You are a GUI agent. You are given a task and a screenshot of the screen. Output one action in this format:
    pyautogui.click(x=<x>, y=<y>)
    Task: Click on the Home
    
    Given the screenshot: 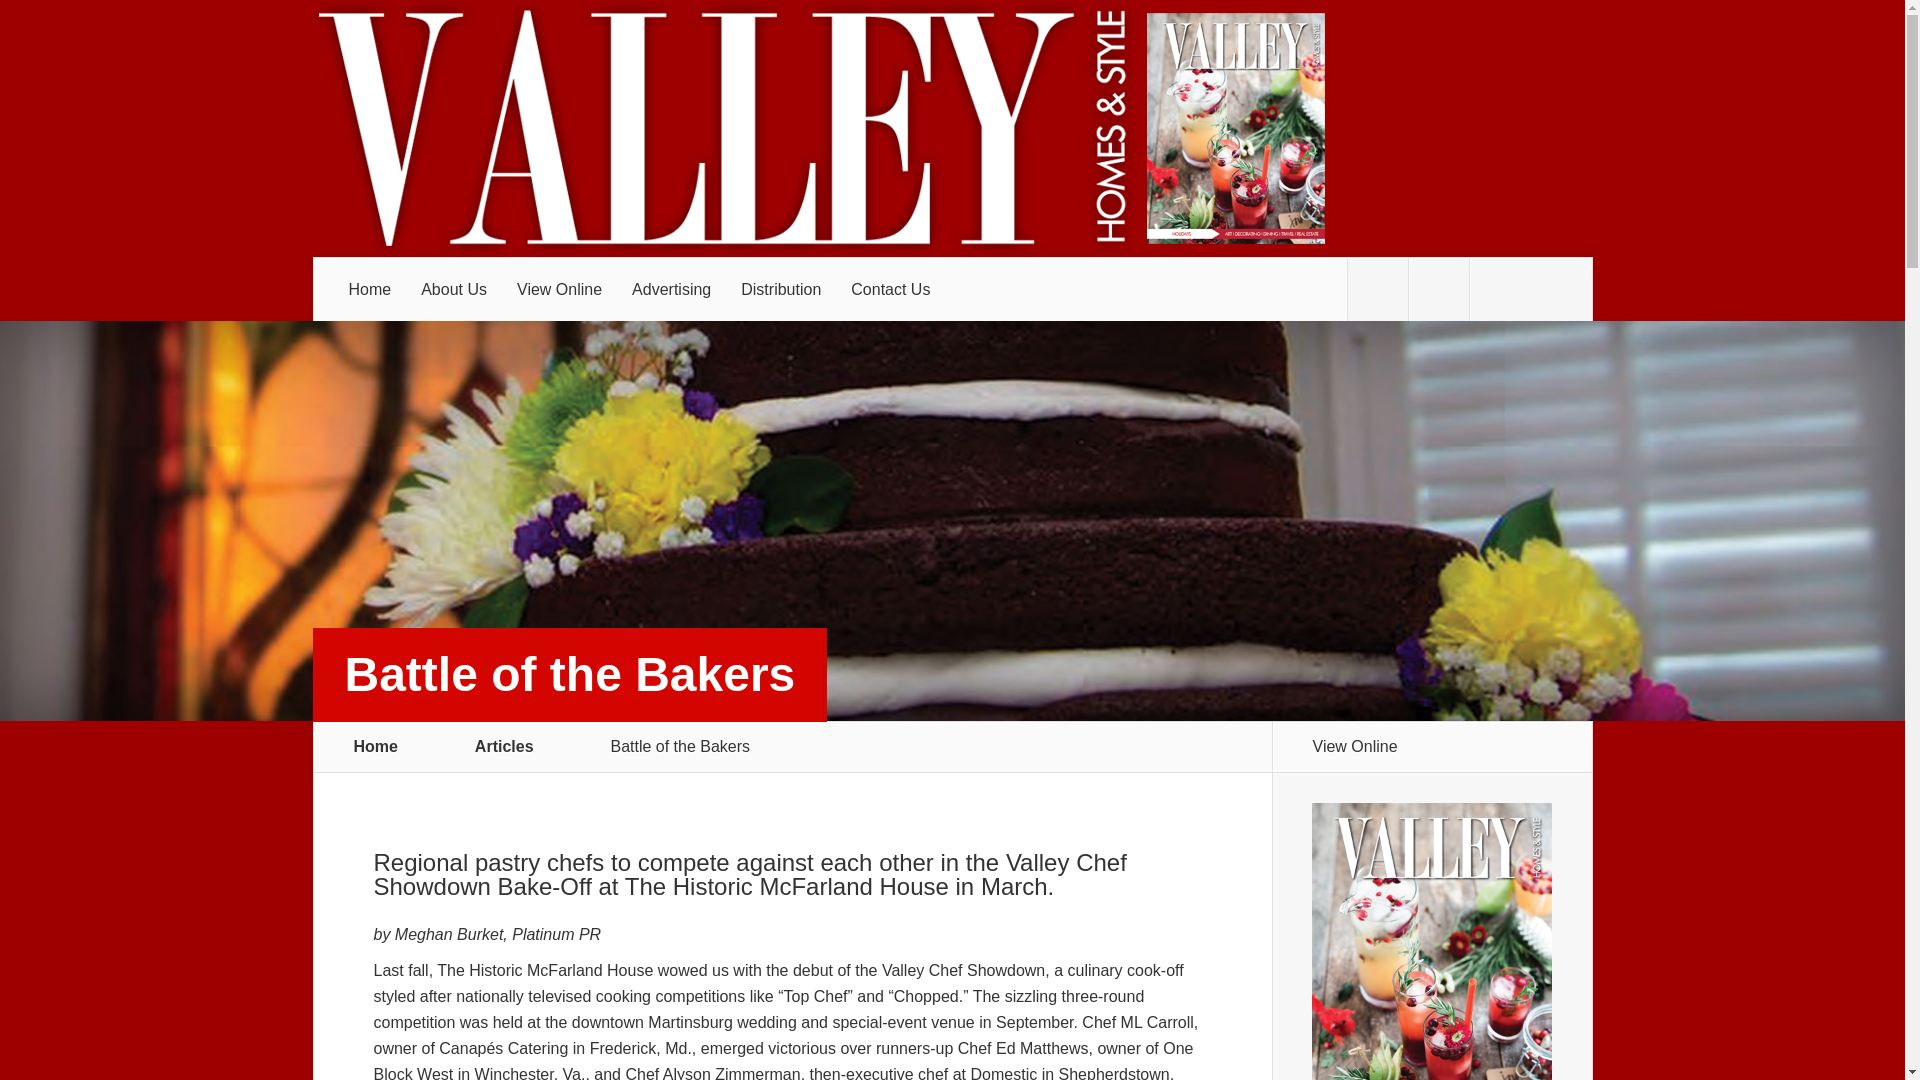 What is the action you would take?
    pyautogui.click(x=370, y=290)
    